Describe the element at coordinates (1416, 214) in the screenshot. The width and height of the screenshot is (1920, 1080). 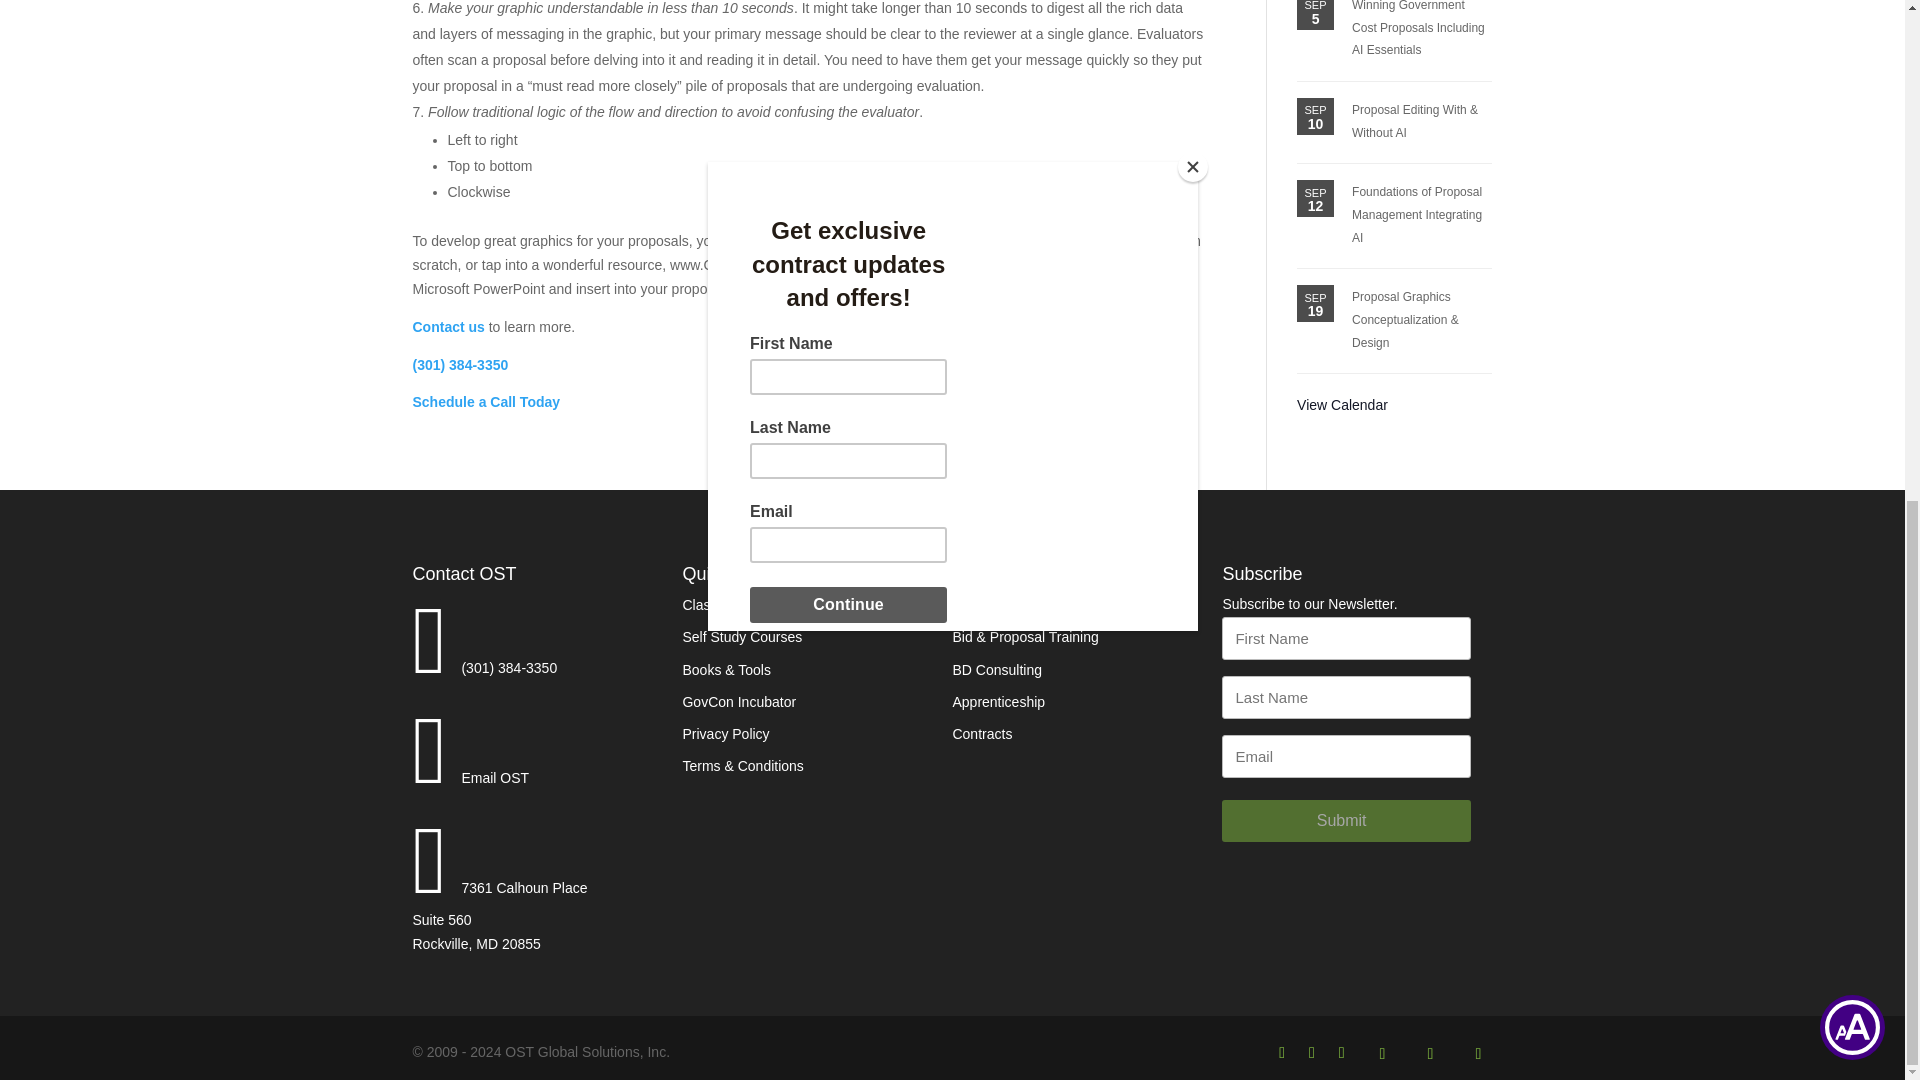
I see `Foundations of Proposal Management Integrating AI` at that location.